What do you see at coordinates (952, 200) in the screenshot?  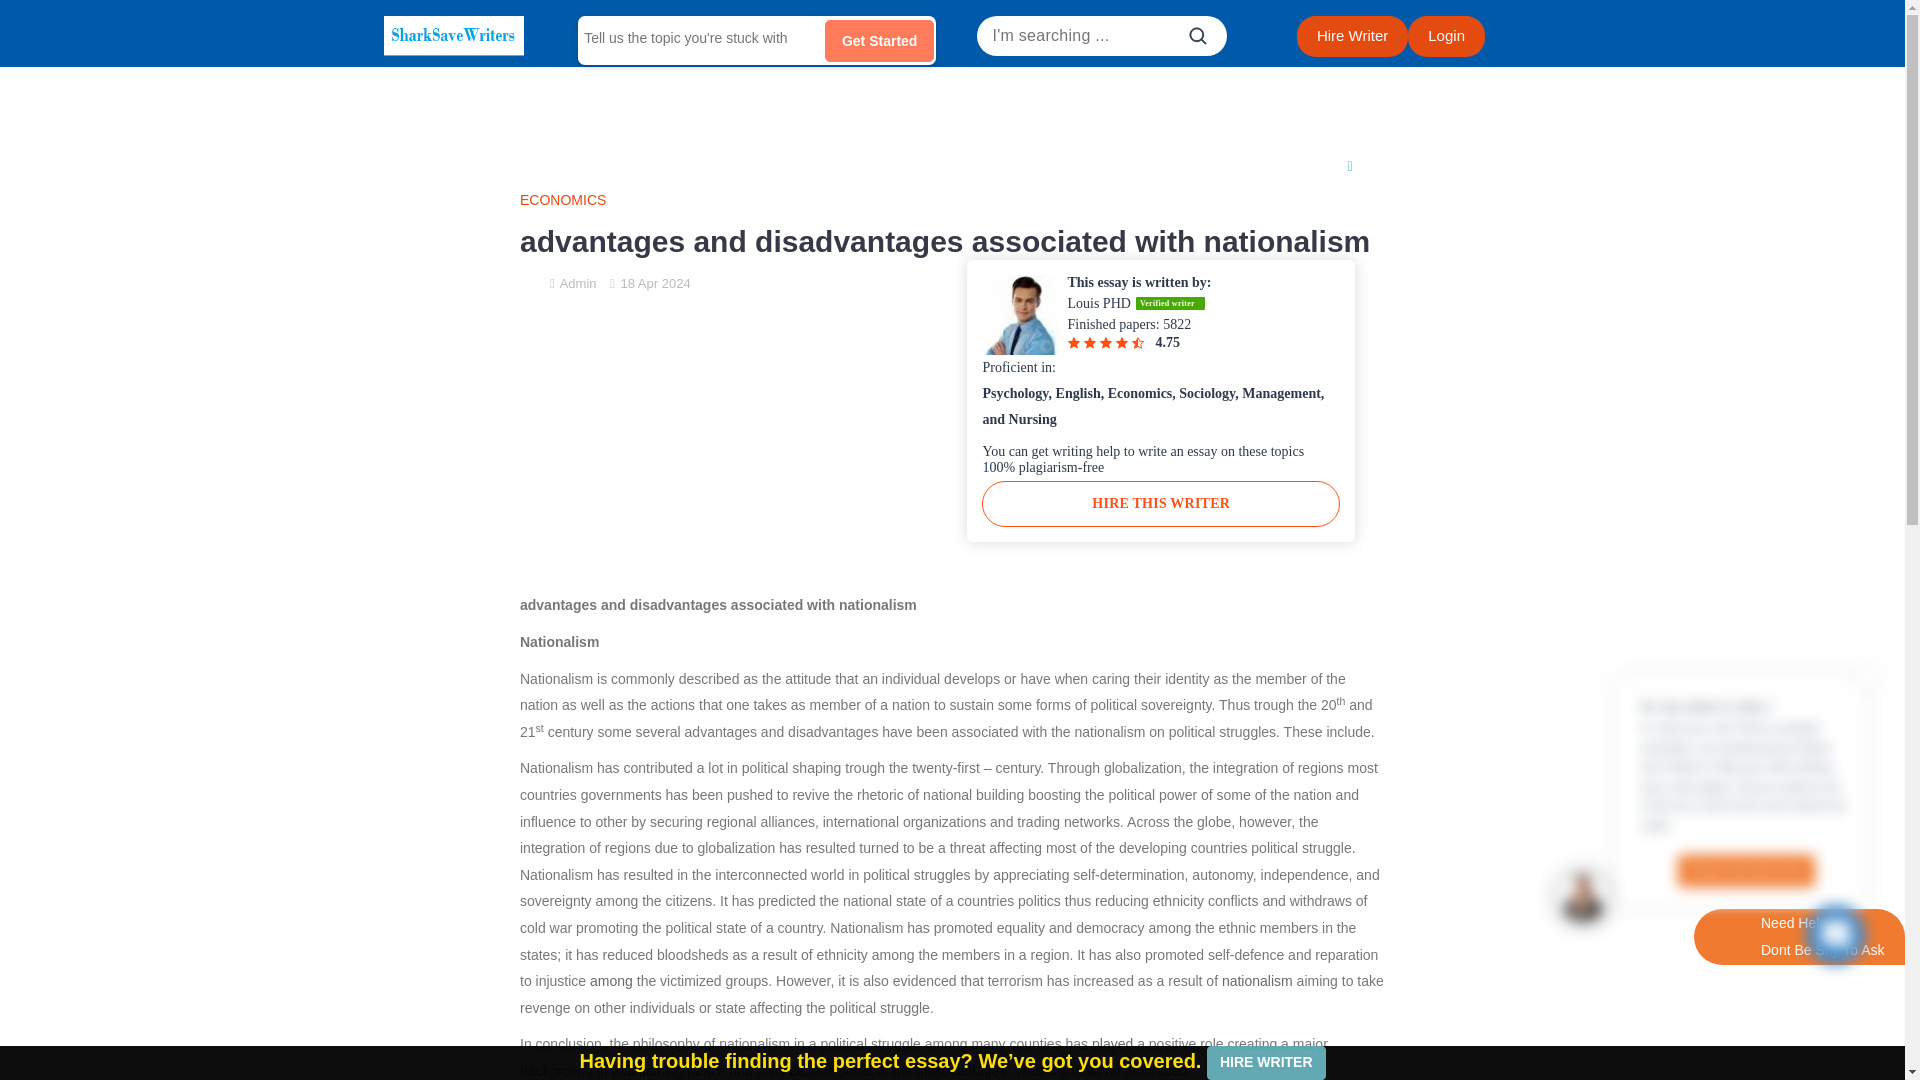 I see `ECONOMICS` at bounding box center [952, 200].